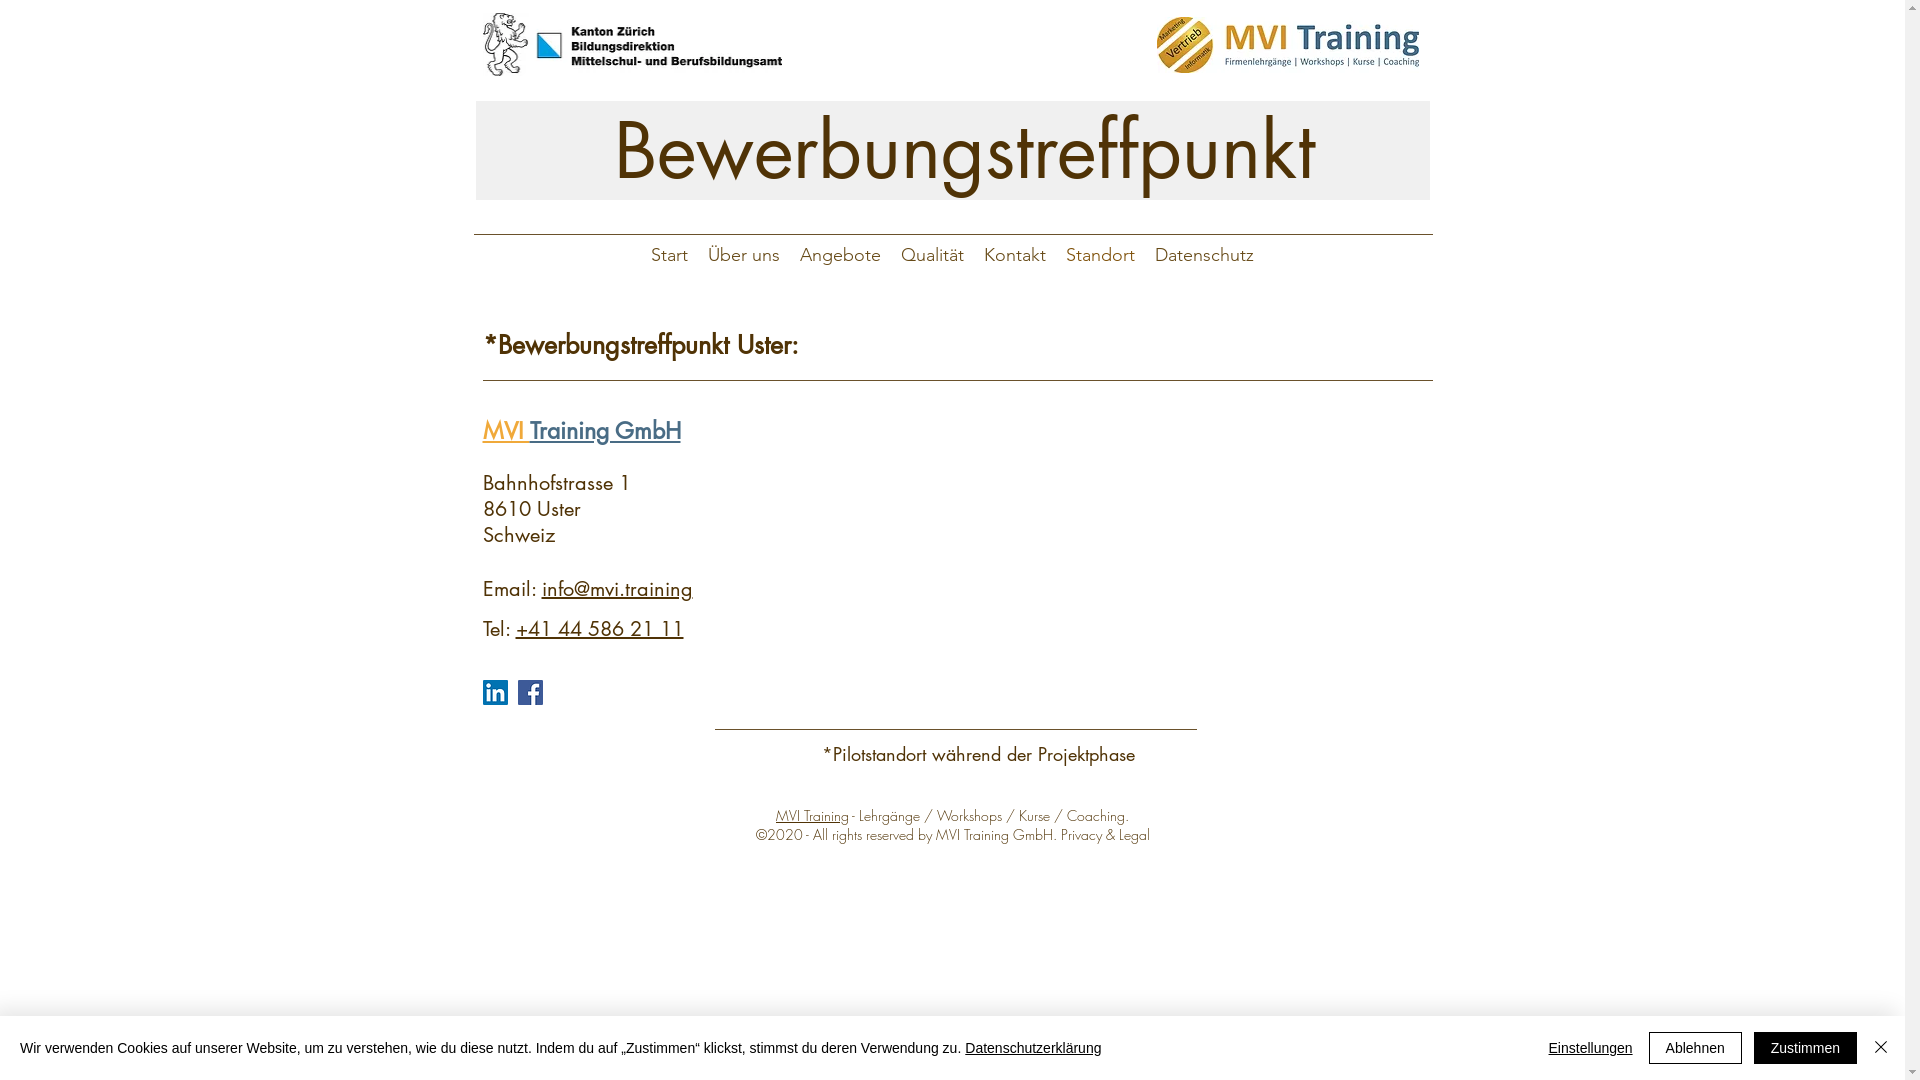  I want to click on Datenschutz, so click(1204, 255).